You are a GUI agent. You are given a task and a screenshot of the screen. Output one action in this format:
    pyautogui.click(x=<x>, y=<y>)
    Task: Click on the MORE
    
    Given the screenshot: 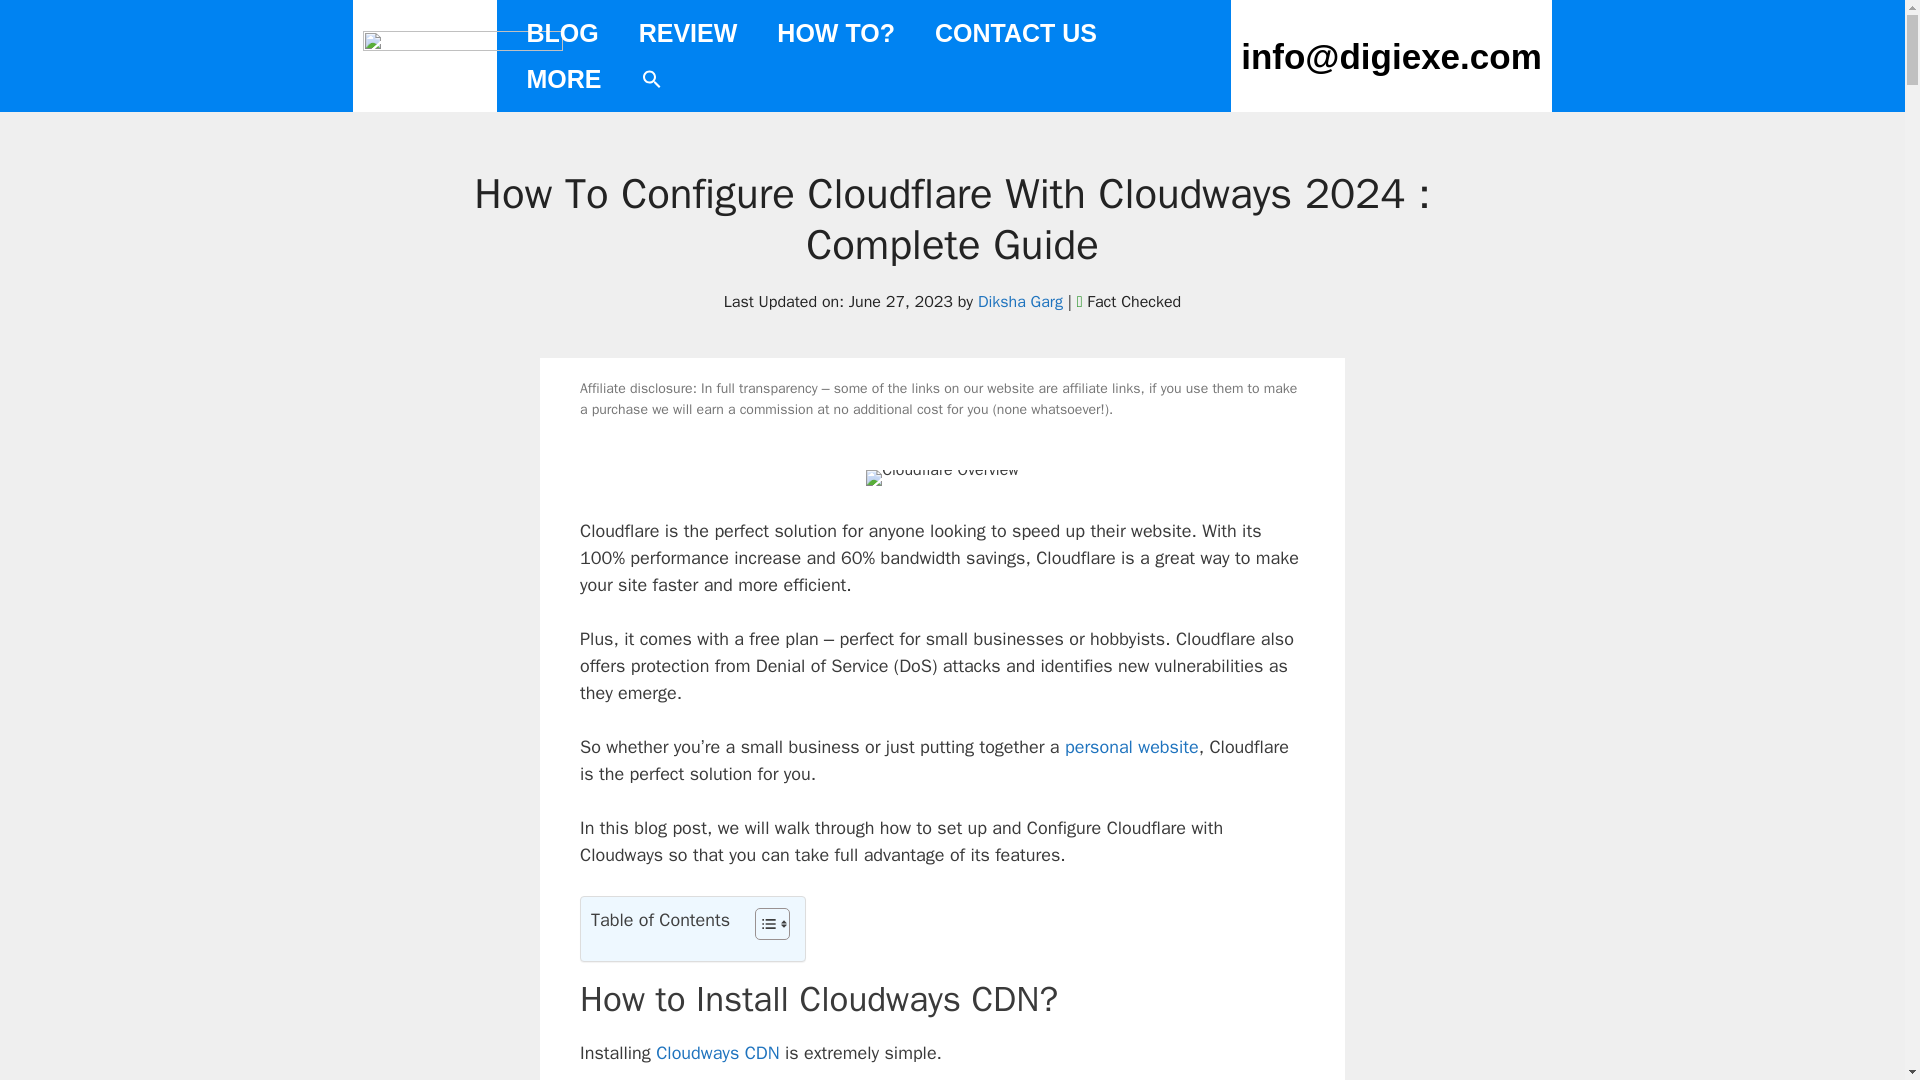 What is the action you would take?
    pyautogui.click(x=563, y=78)
    